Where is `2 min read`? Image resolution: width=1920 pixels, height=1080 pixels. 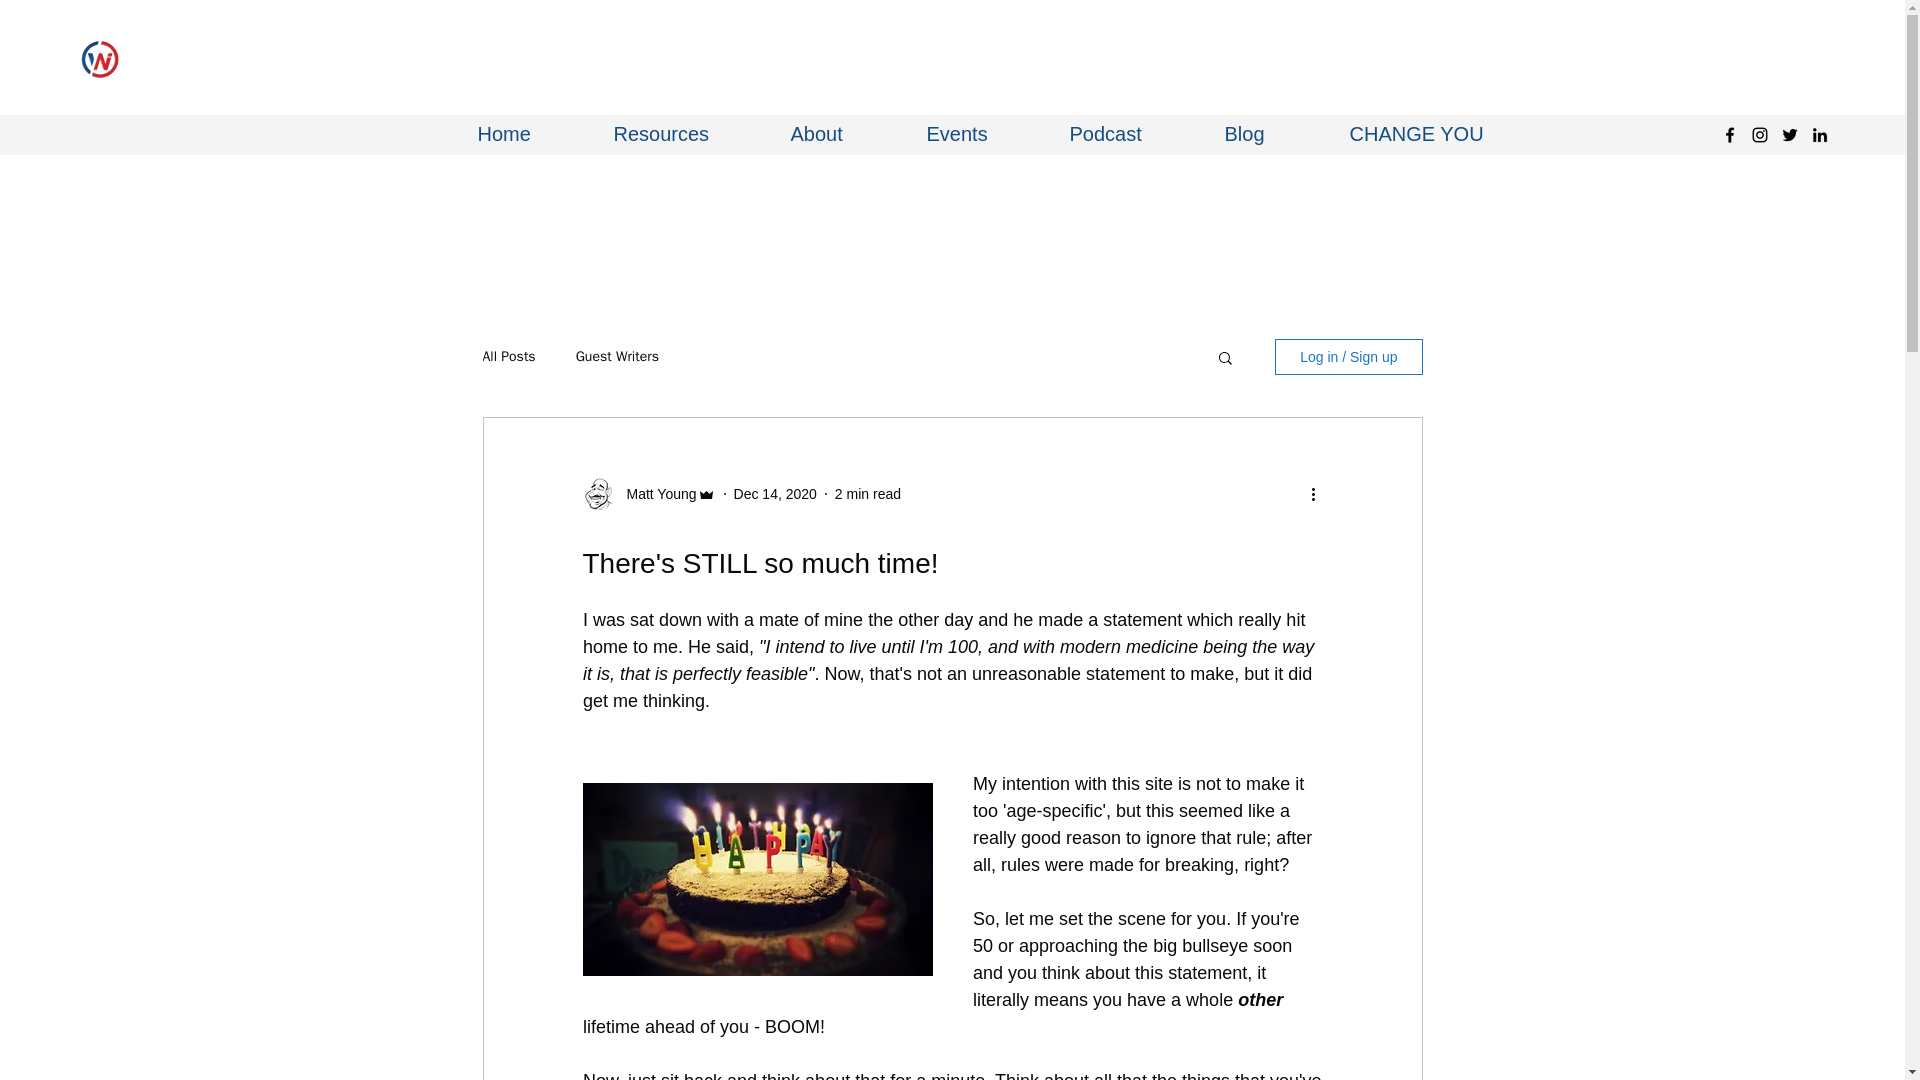
2 min read is located at coordinates (868, 494).